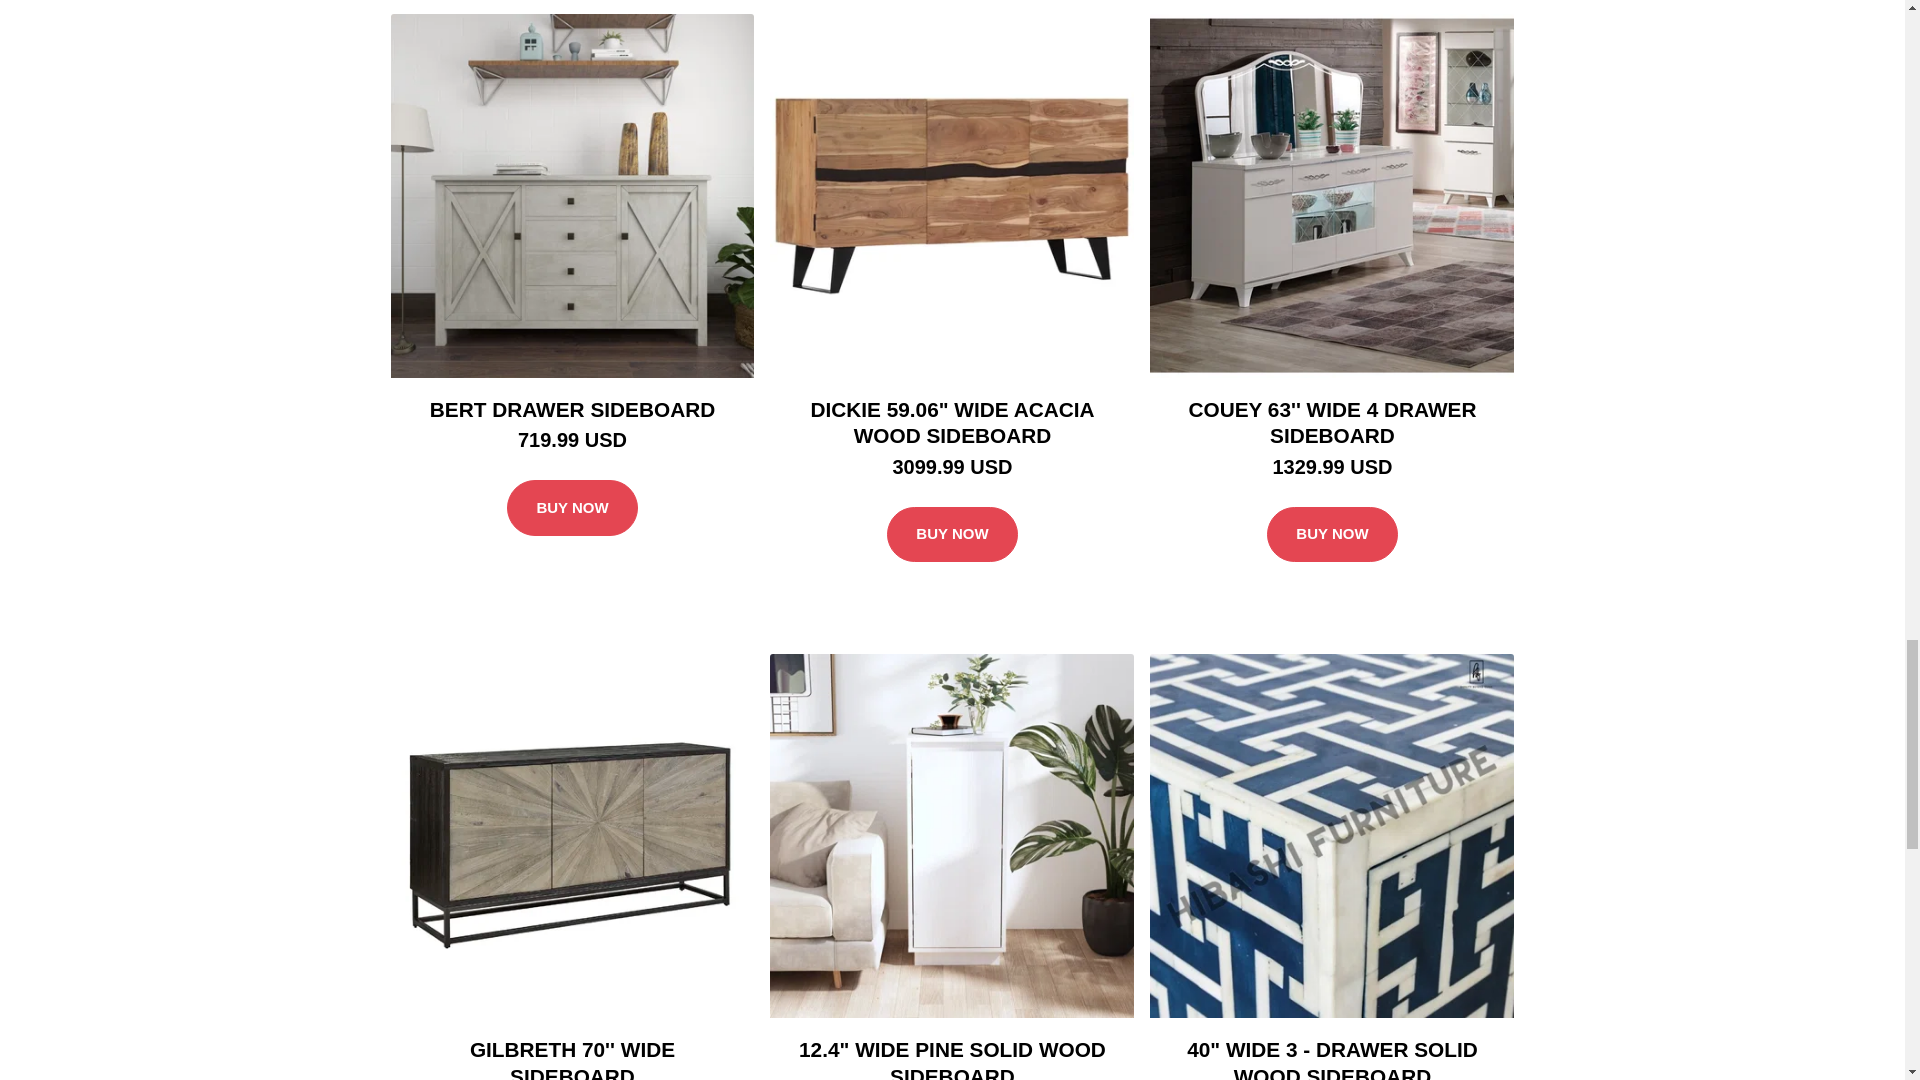 The height and width of the screenshot is (1080, 1920). What do you see at coordinates (572, 507) in the screenshot?
I see `BUY NOW` at bounding box center [572, 507].